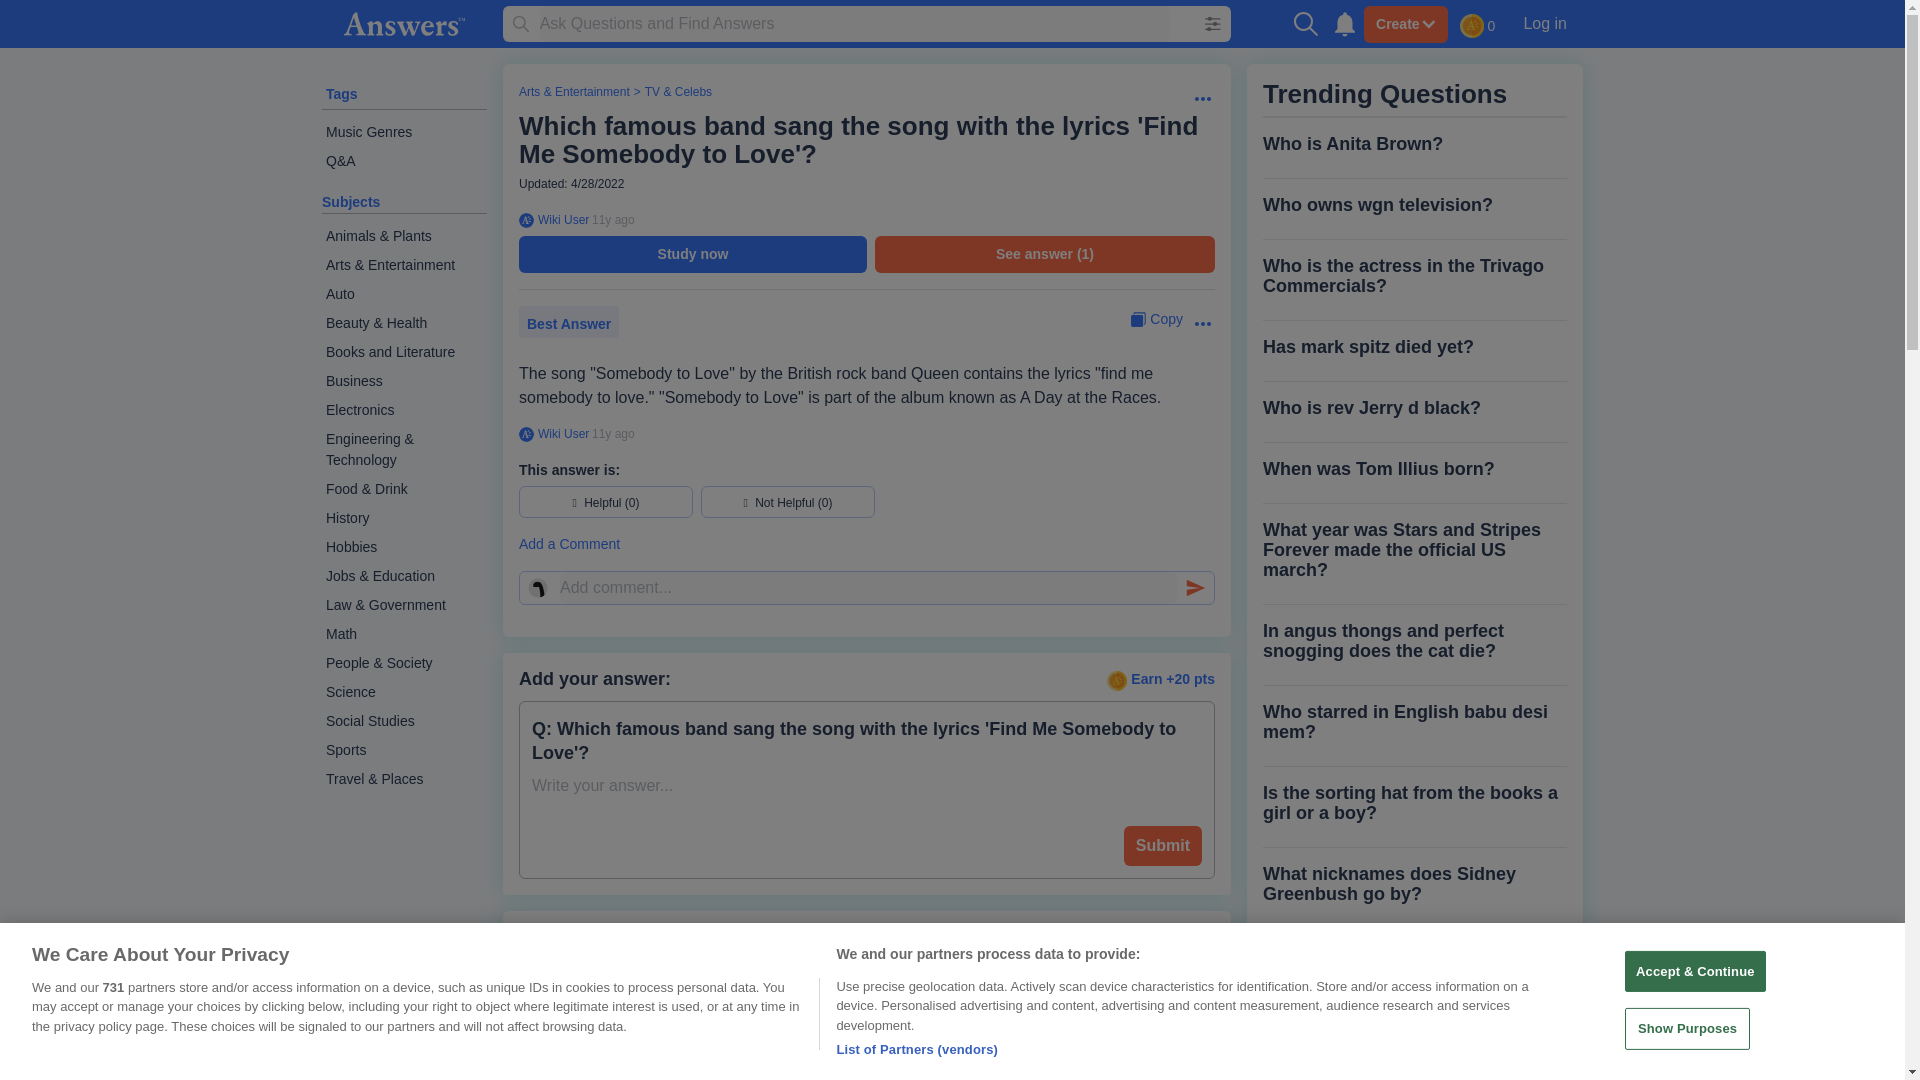 The width and height of the screenshot is (1920, 1080). What do you see at coordinates (351, 202) in the screenshot?
I see `Subjects` at bounding box center [351, 202].